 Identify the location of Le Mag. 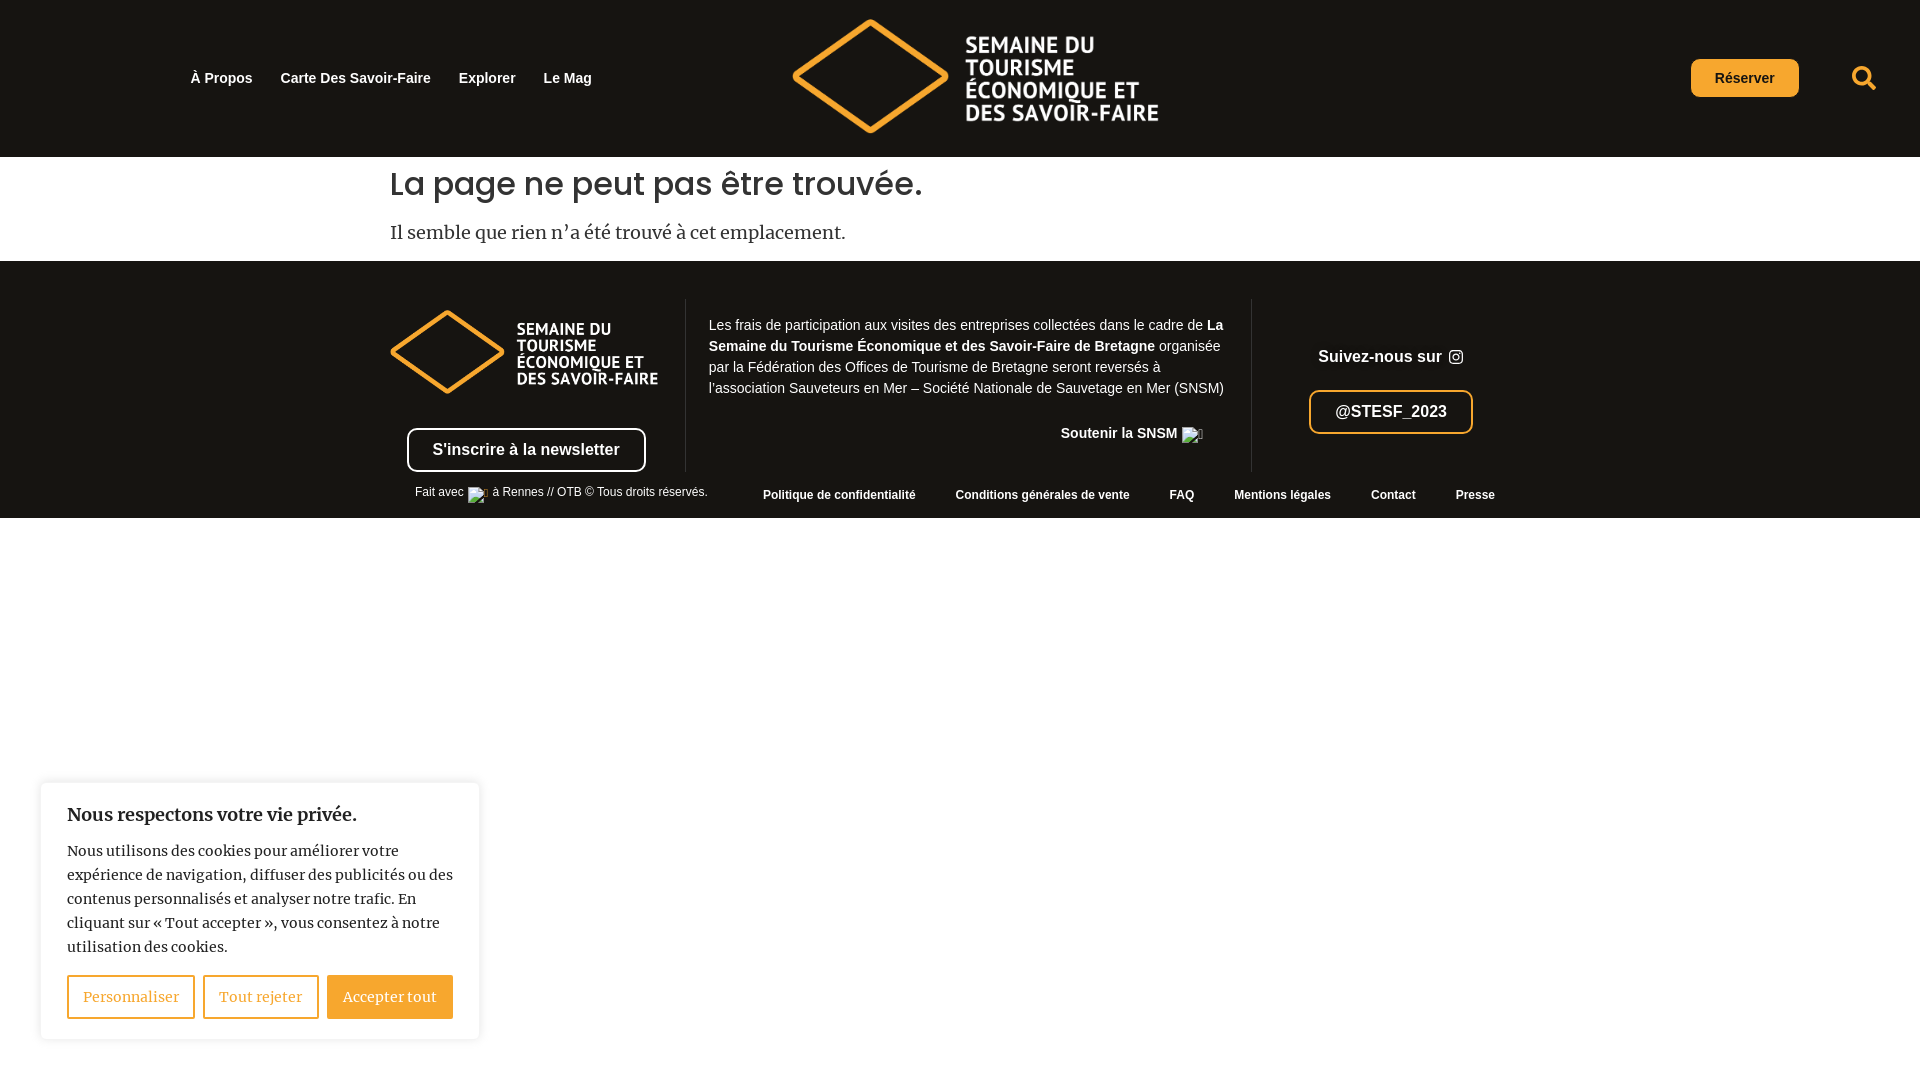
(568, 78).